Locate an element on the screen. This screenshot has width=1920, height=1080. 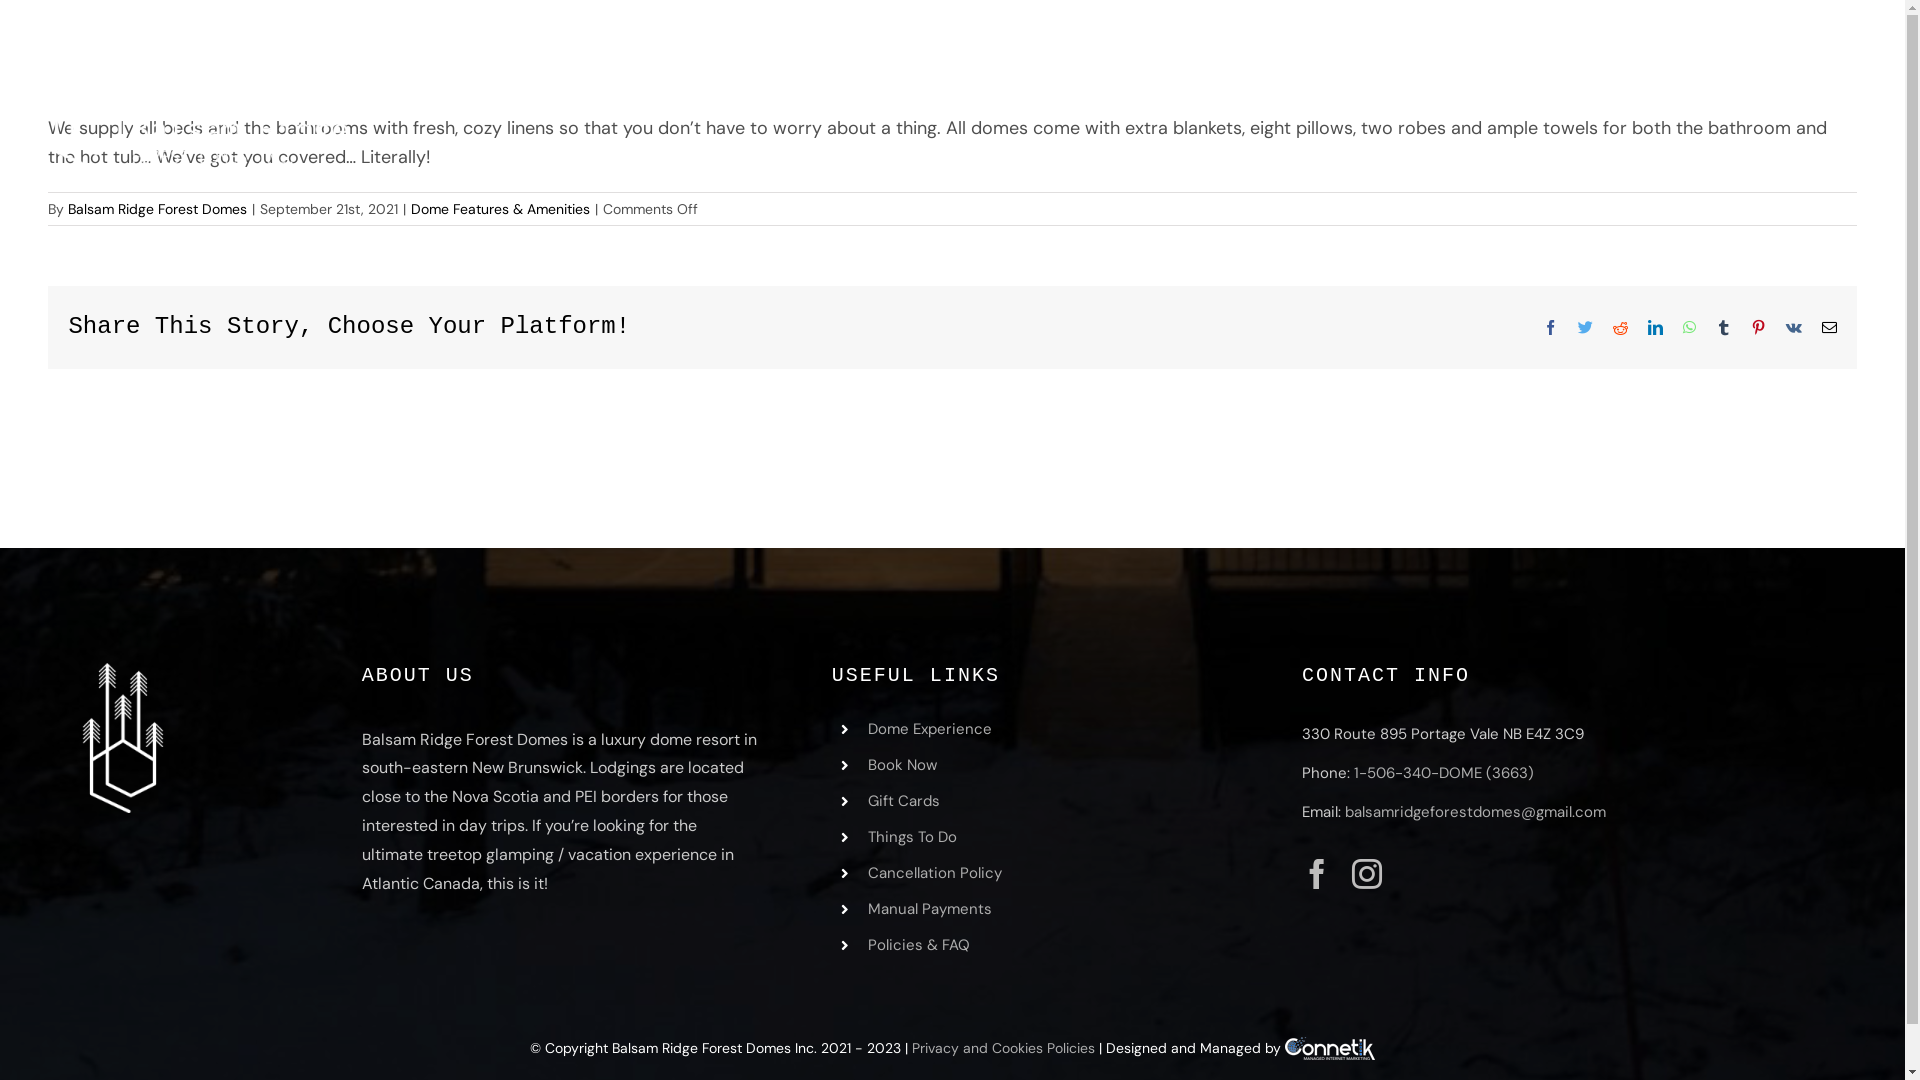
Contact Us is located at coordinates (1816, 46).